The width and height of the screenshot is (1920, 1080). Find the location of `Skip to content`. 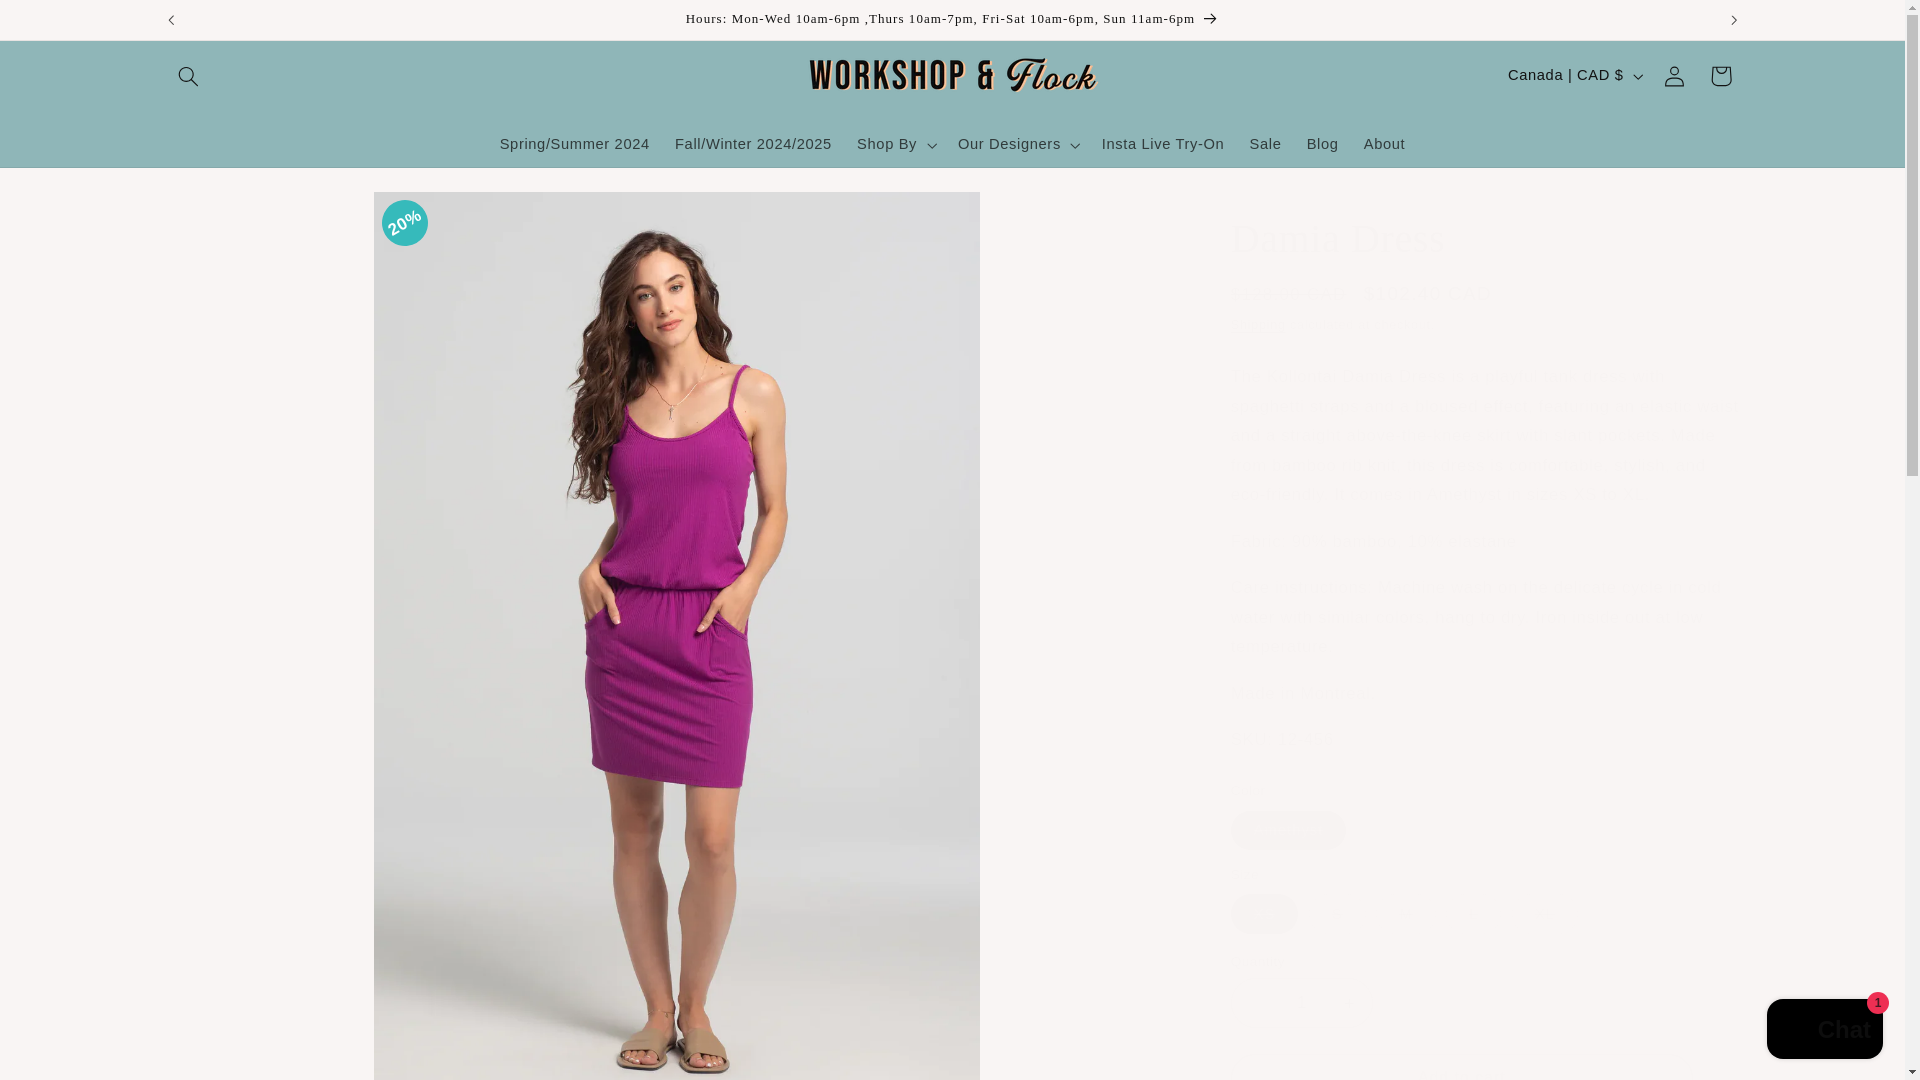

Skip to content is located at coordinates (63, 24).